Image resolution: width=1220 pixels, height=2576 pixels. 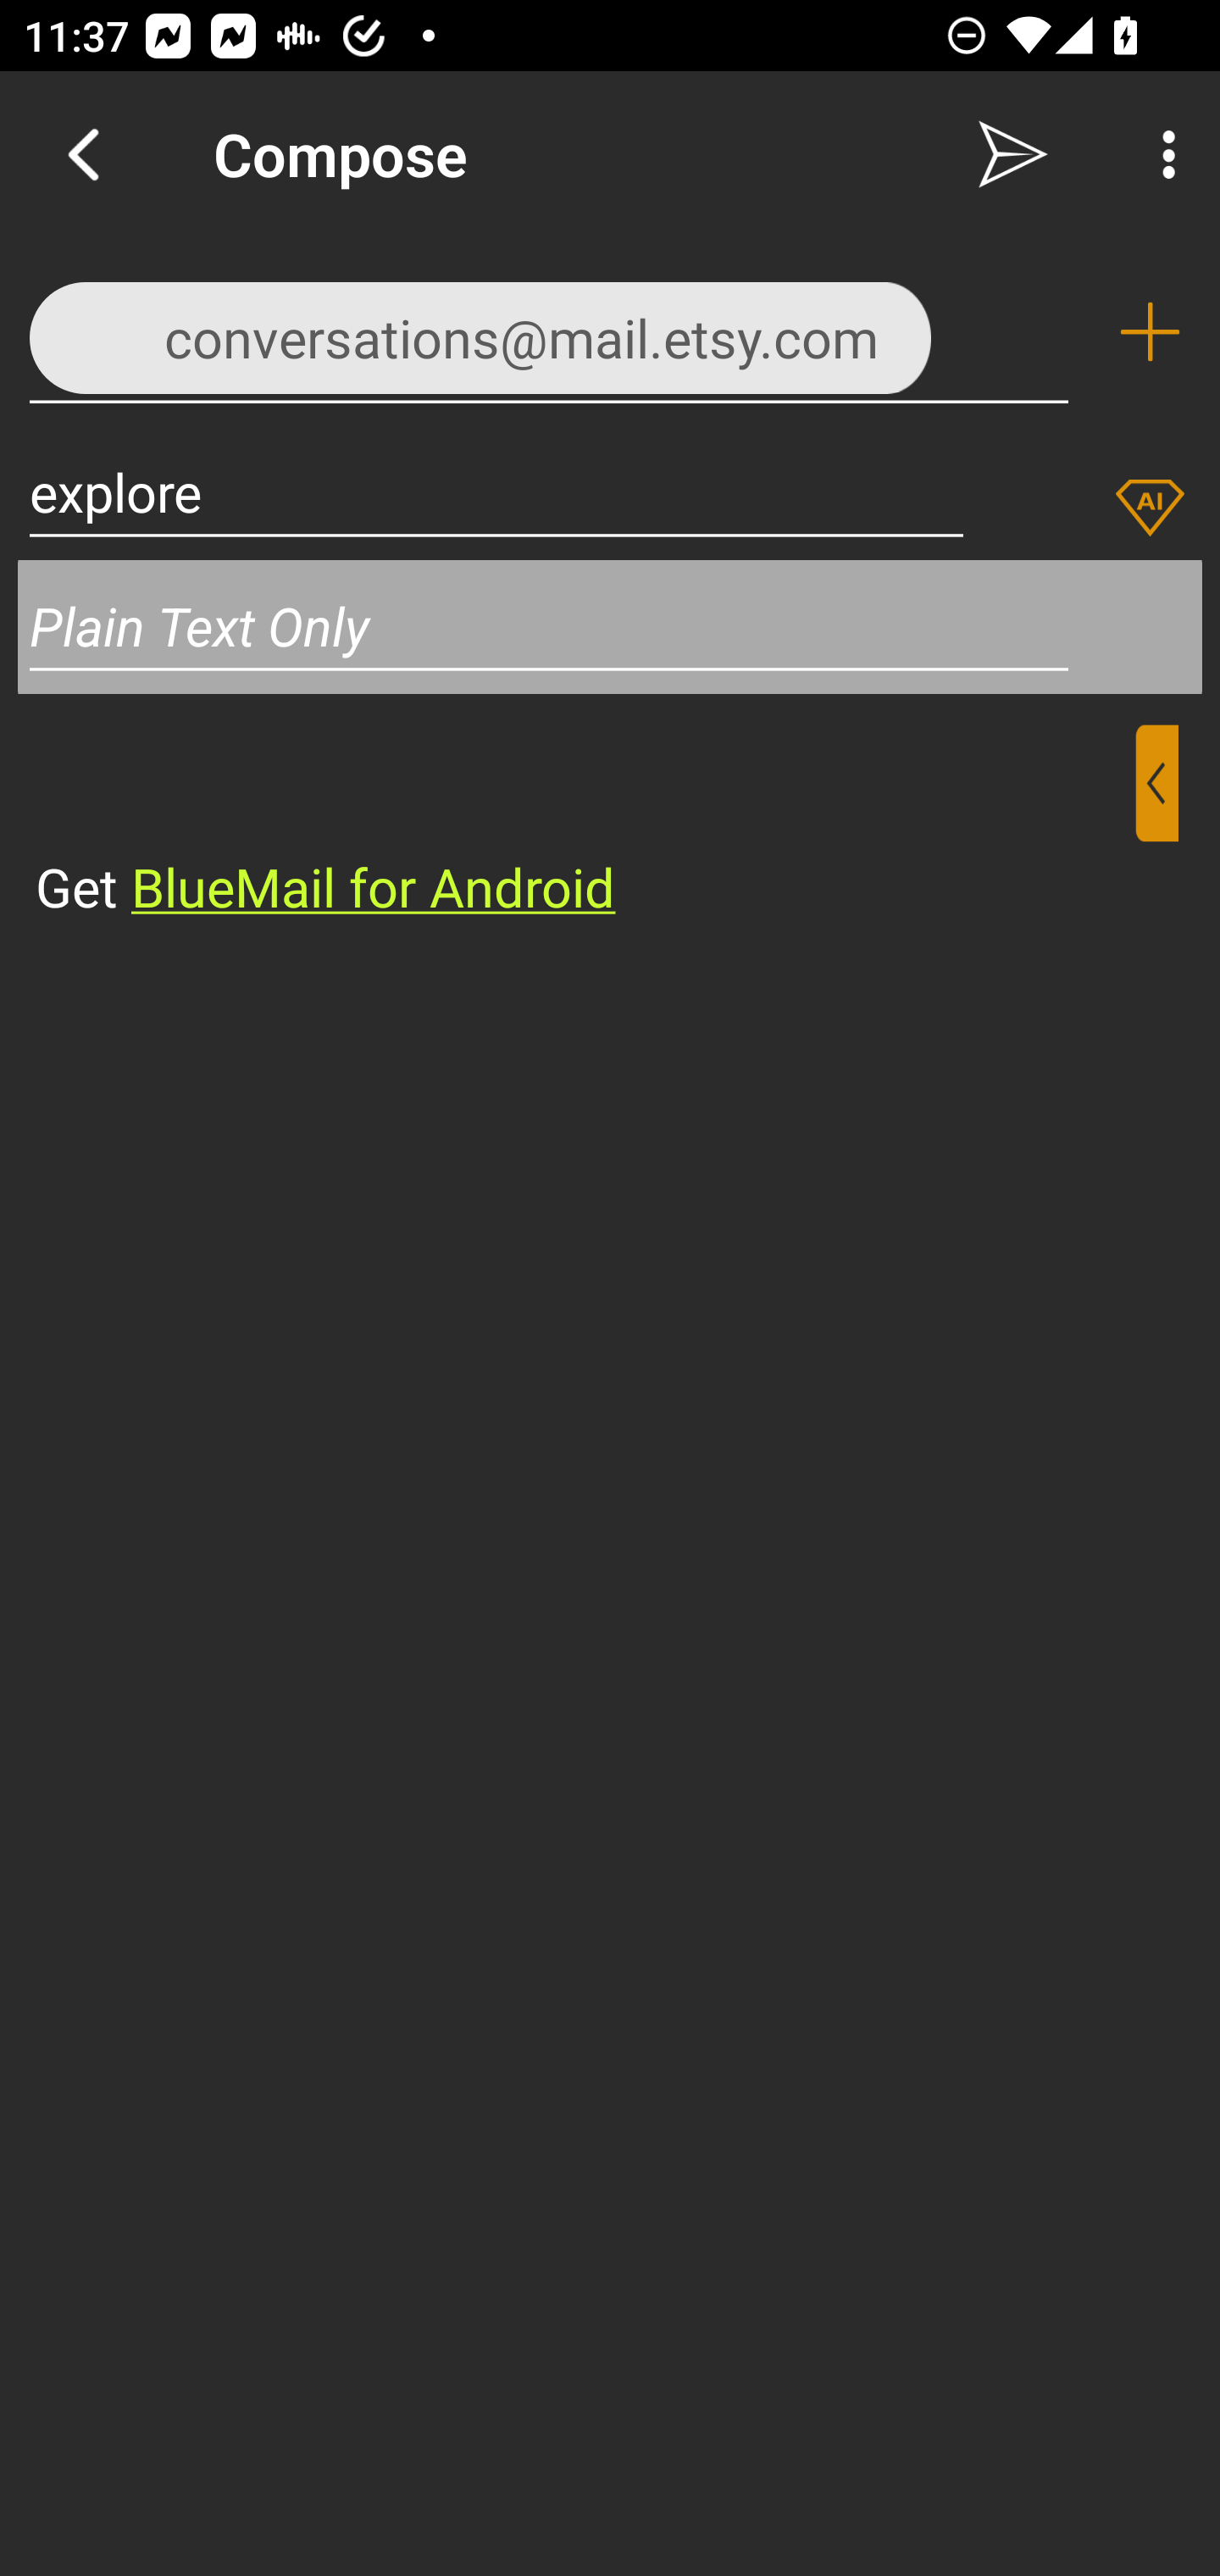 What do you see at coordinates (496, 491) in the screenshot?
I see `explore` at bounding box center [496, 491].